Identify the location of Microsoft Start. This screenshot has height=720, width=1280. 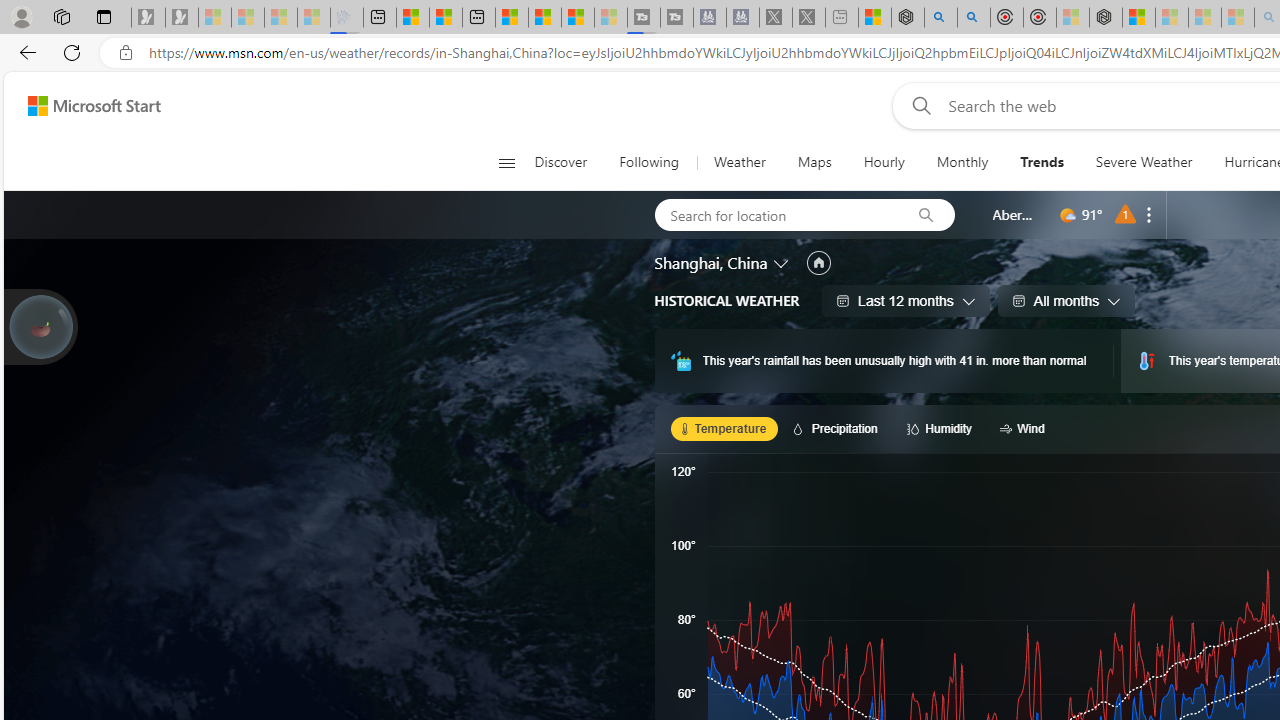
(577, 18).